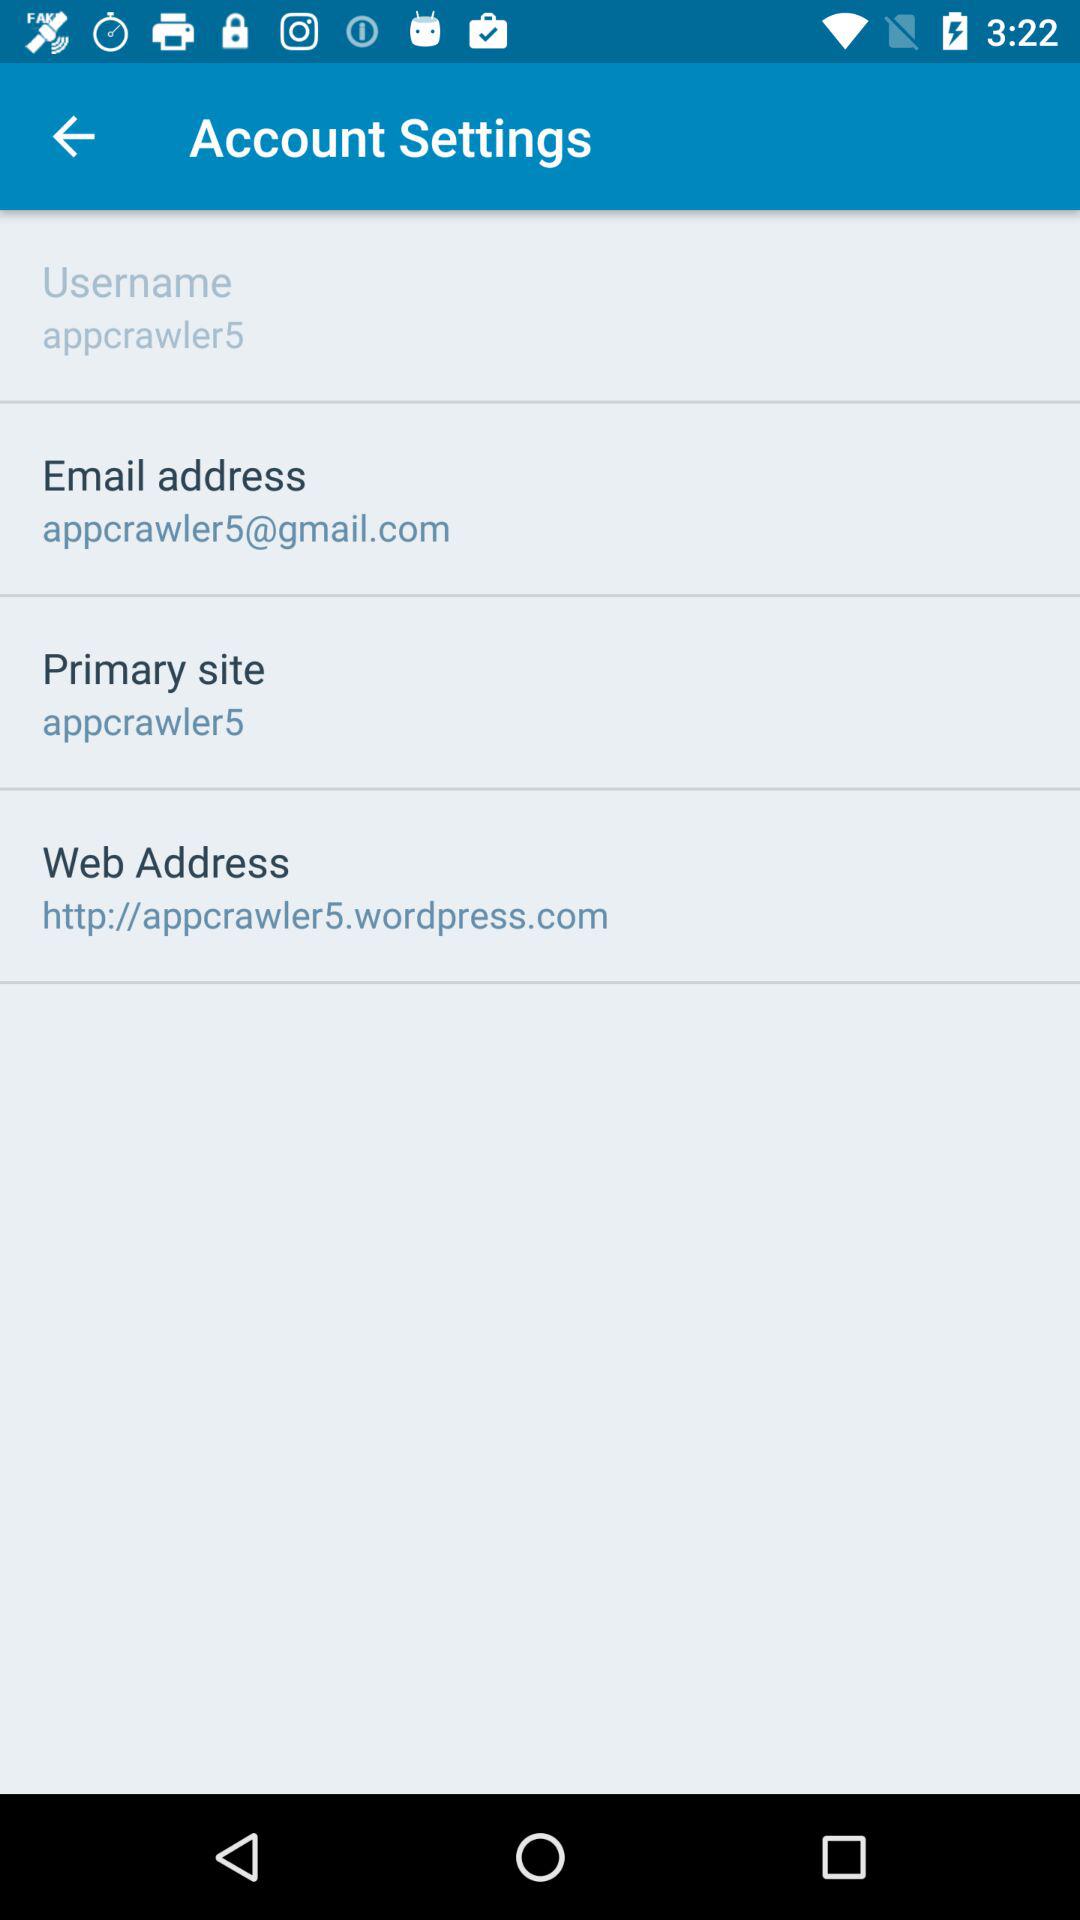 This screenshot has width=1080, height=1920. I want to click on turn off the item above http appcrawler5 wordpress item, so click(166, 860).